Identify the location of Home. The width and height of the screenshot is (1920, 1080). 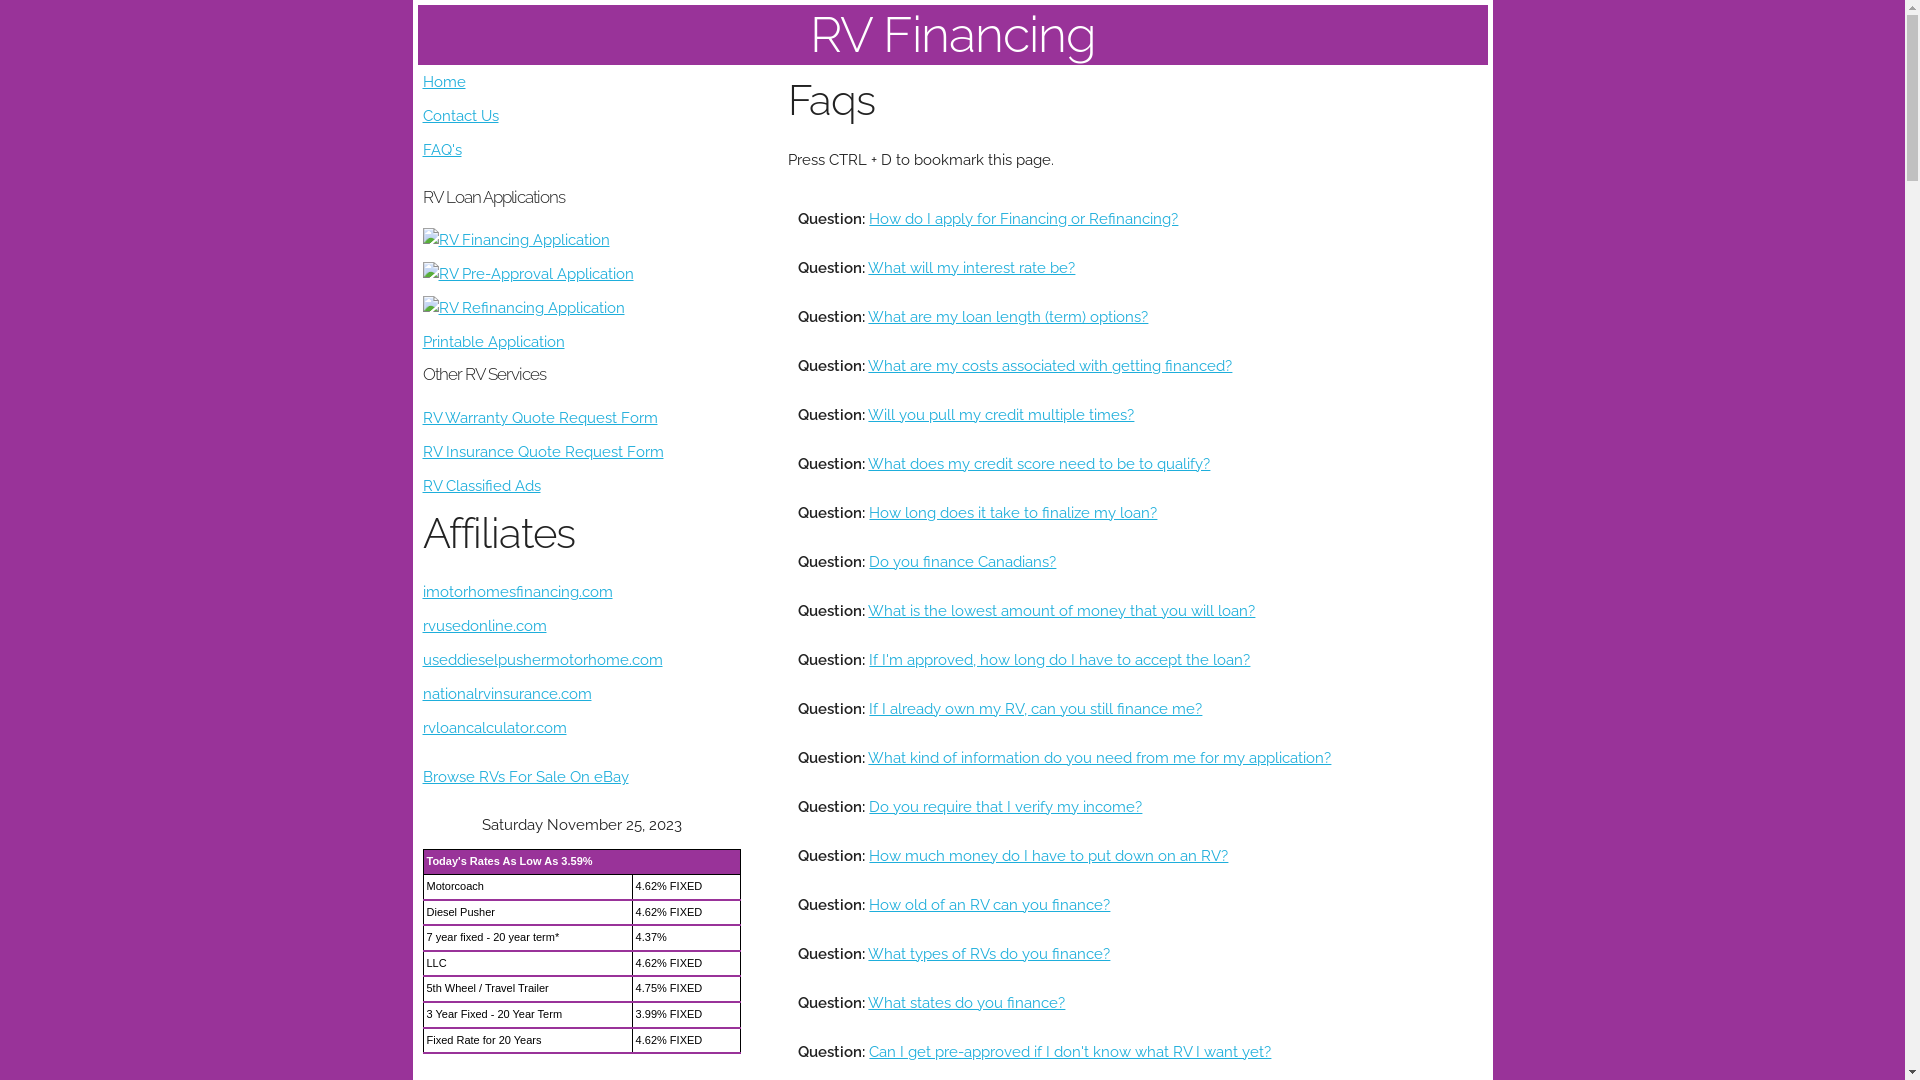
(444, 82).